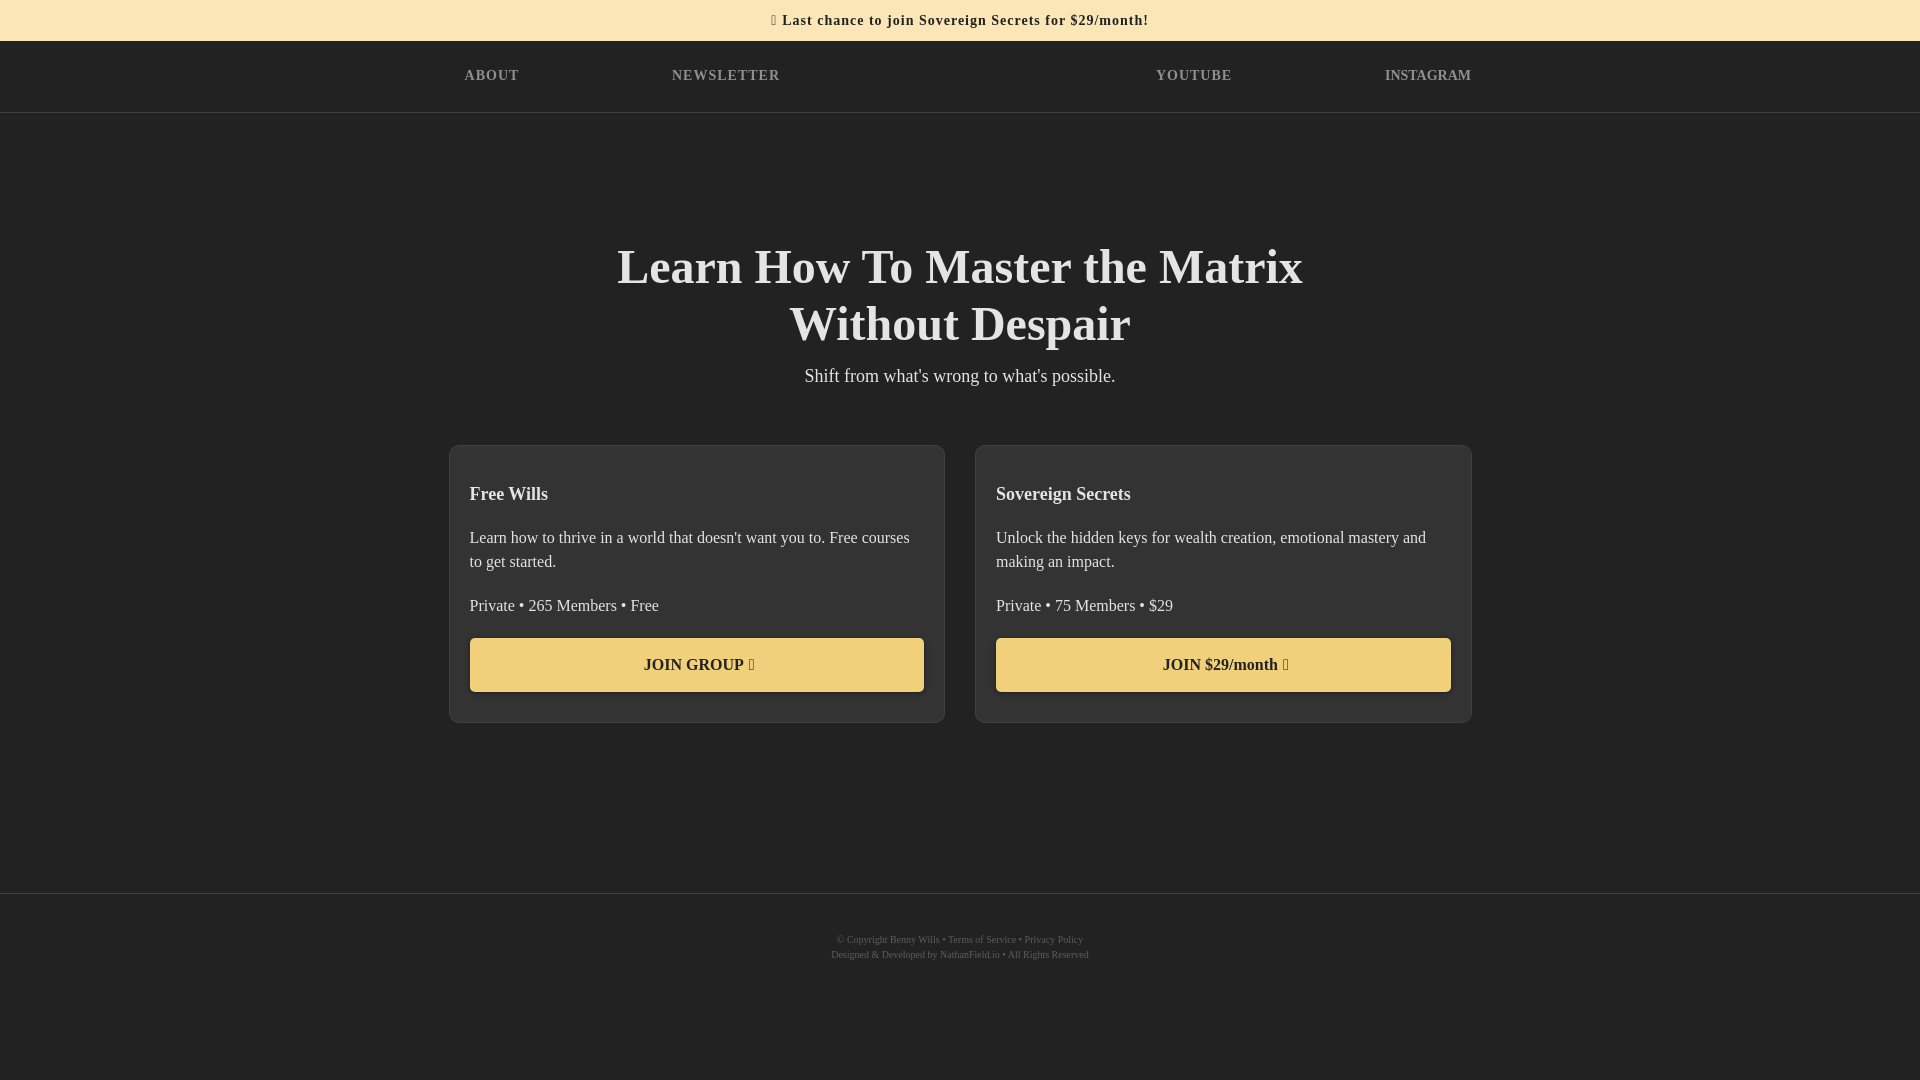 The image size is (1920, 1080). Describe the element at coordinates (492, 76) in the screenshot. I see `ABOUT` at that location.